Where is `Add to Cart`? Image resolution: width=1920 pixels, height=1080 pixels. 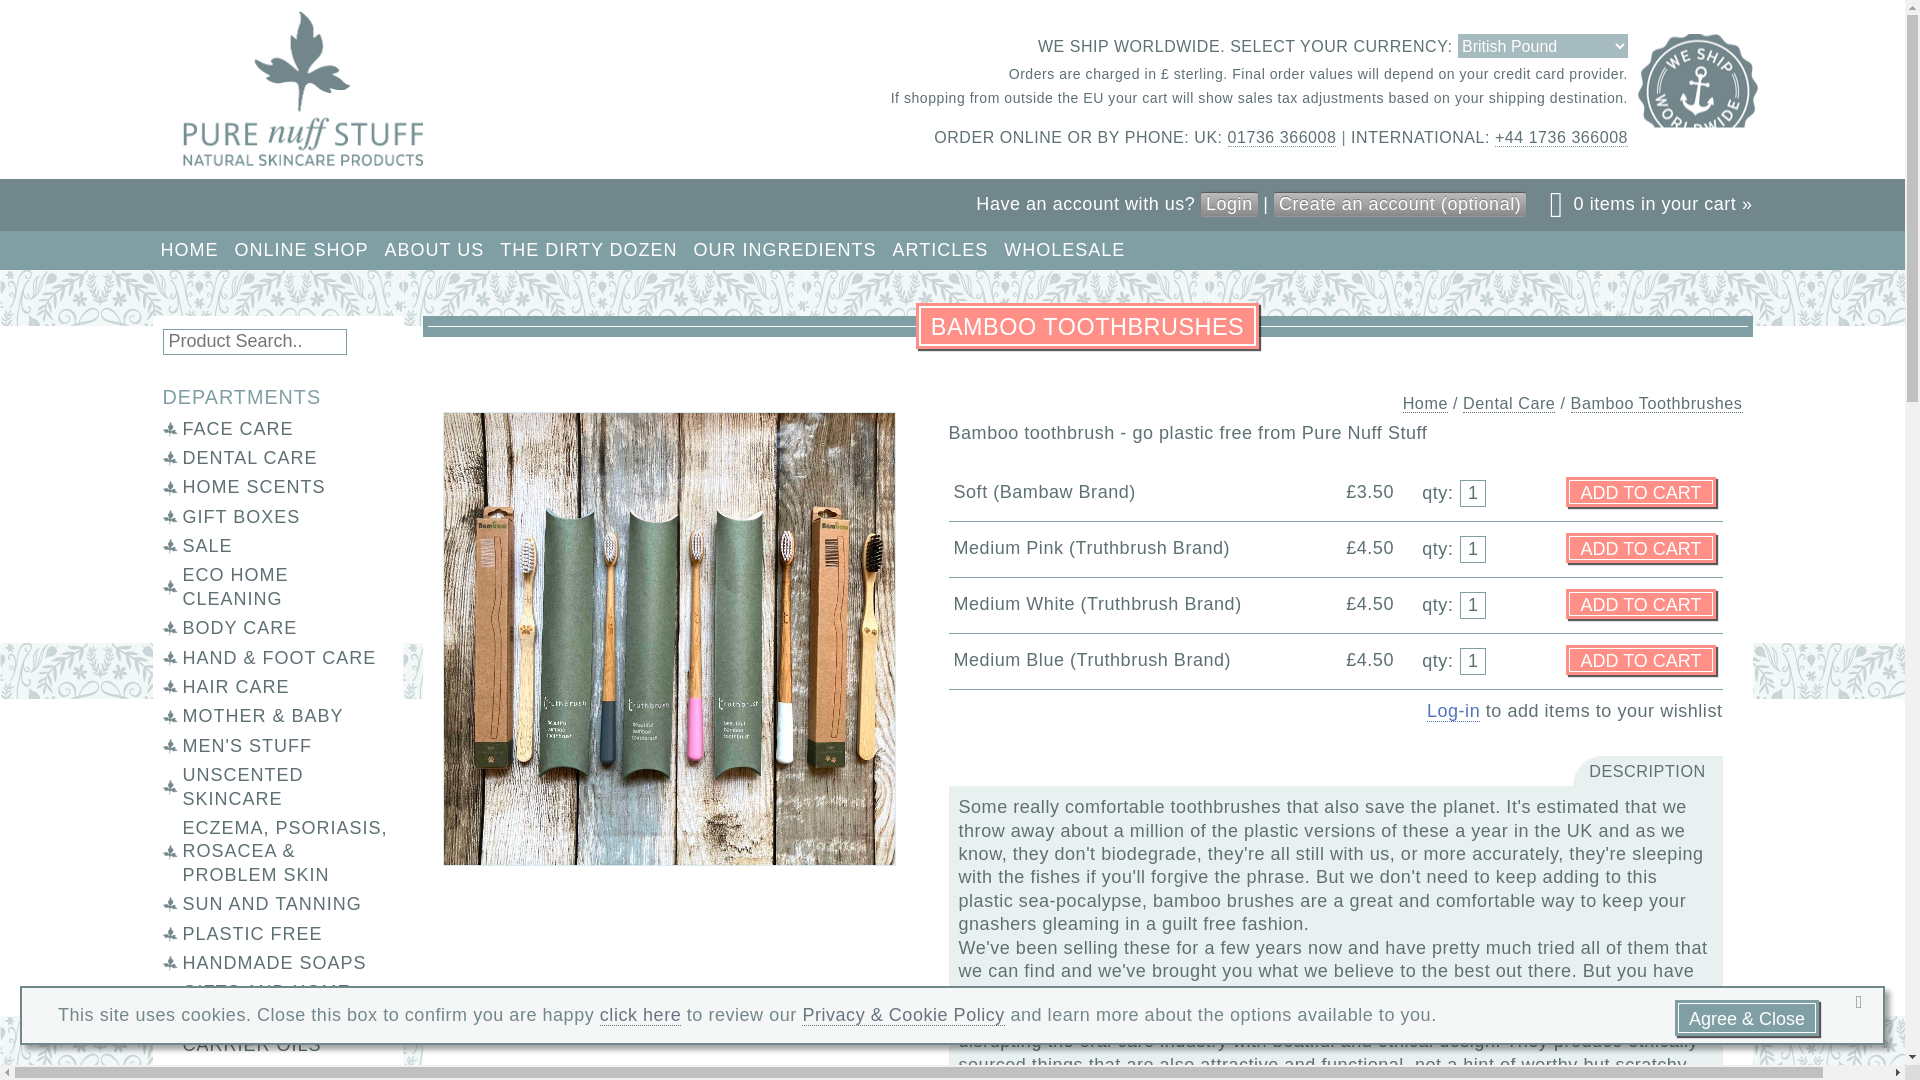 Add to Cart is located at coordinates (1640, 660).